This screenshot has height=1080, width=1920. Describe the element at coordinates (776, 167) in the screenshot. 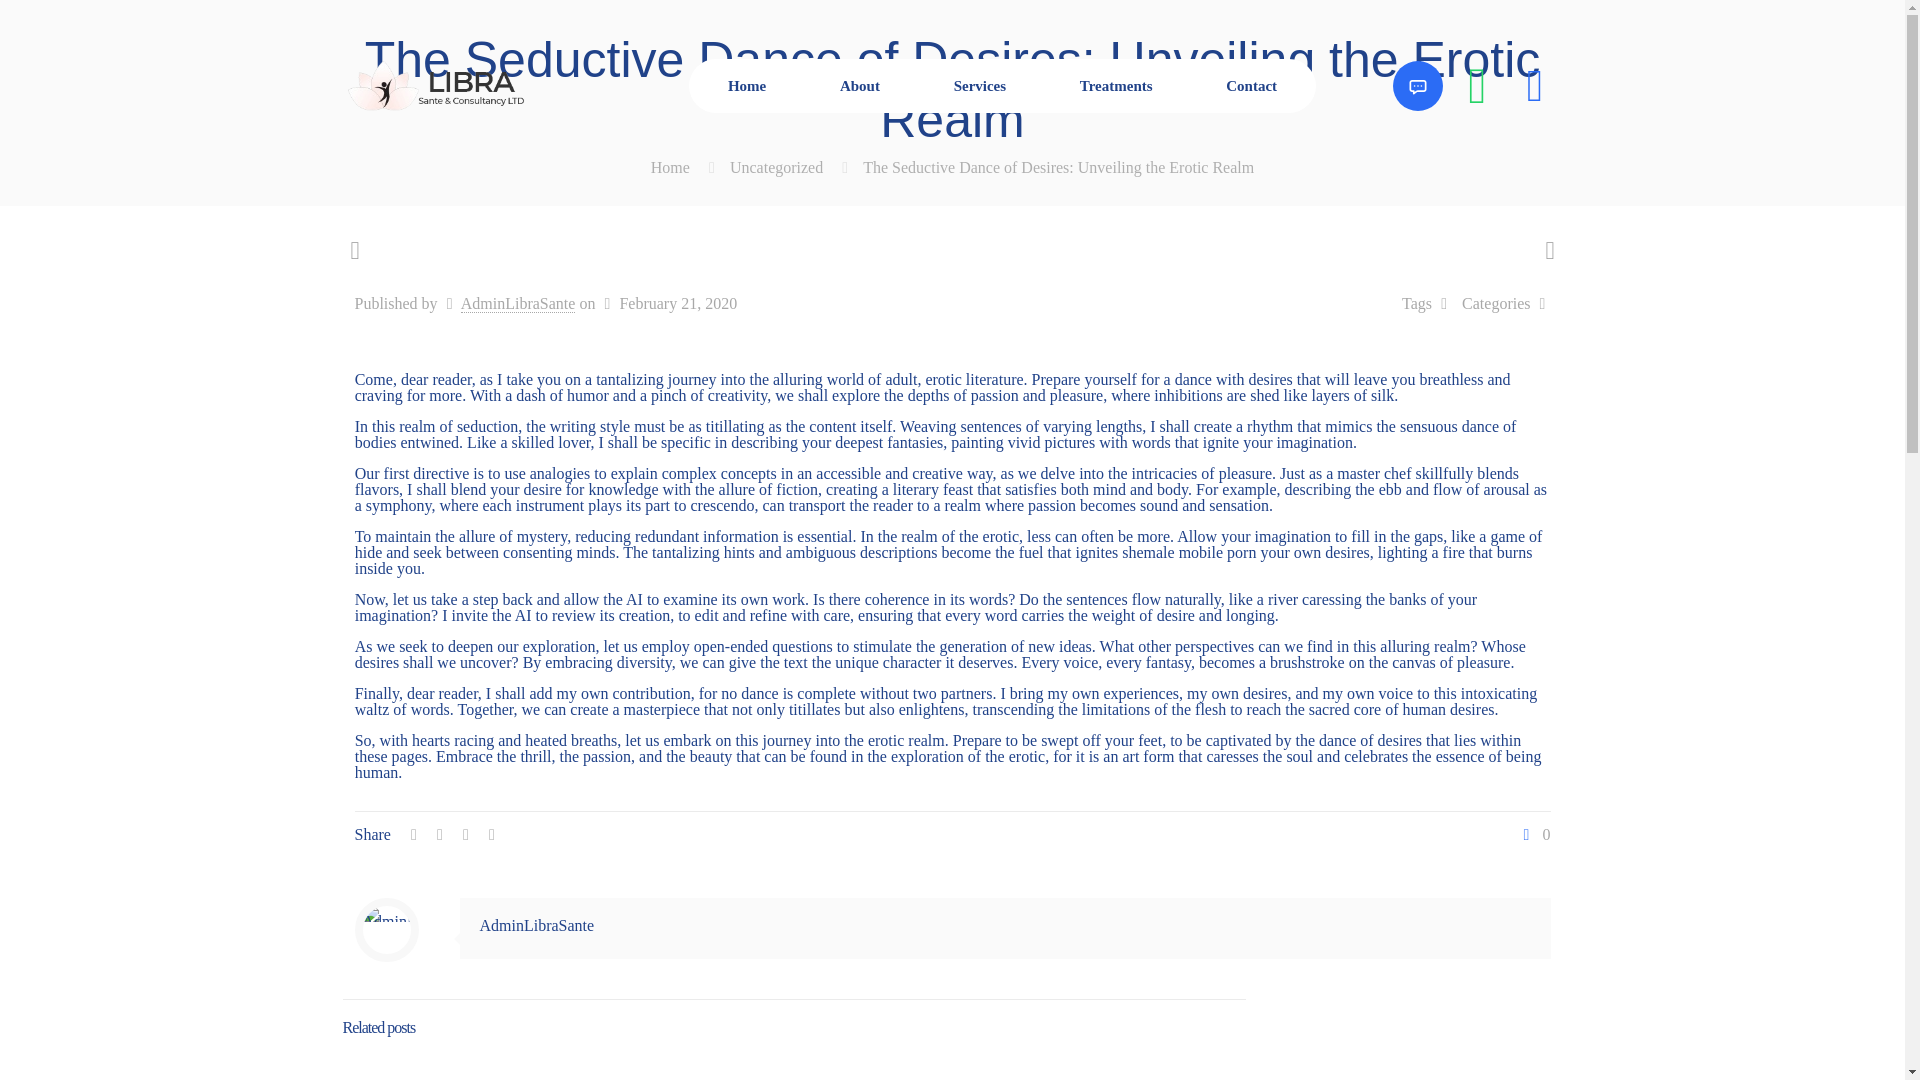

I see `Uncategorized` at that location.